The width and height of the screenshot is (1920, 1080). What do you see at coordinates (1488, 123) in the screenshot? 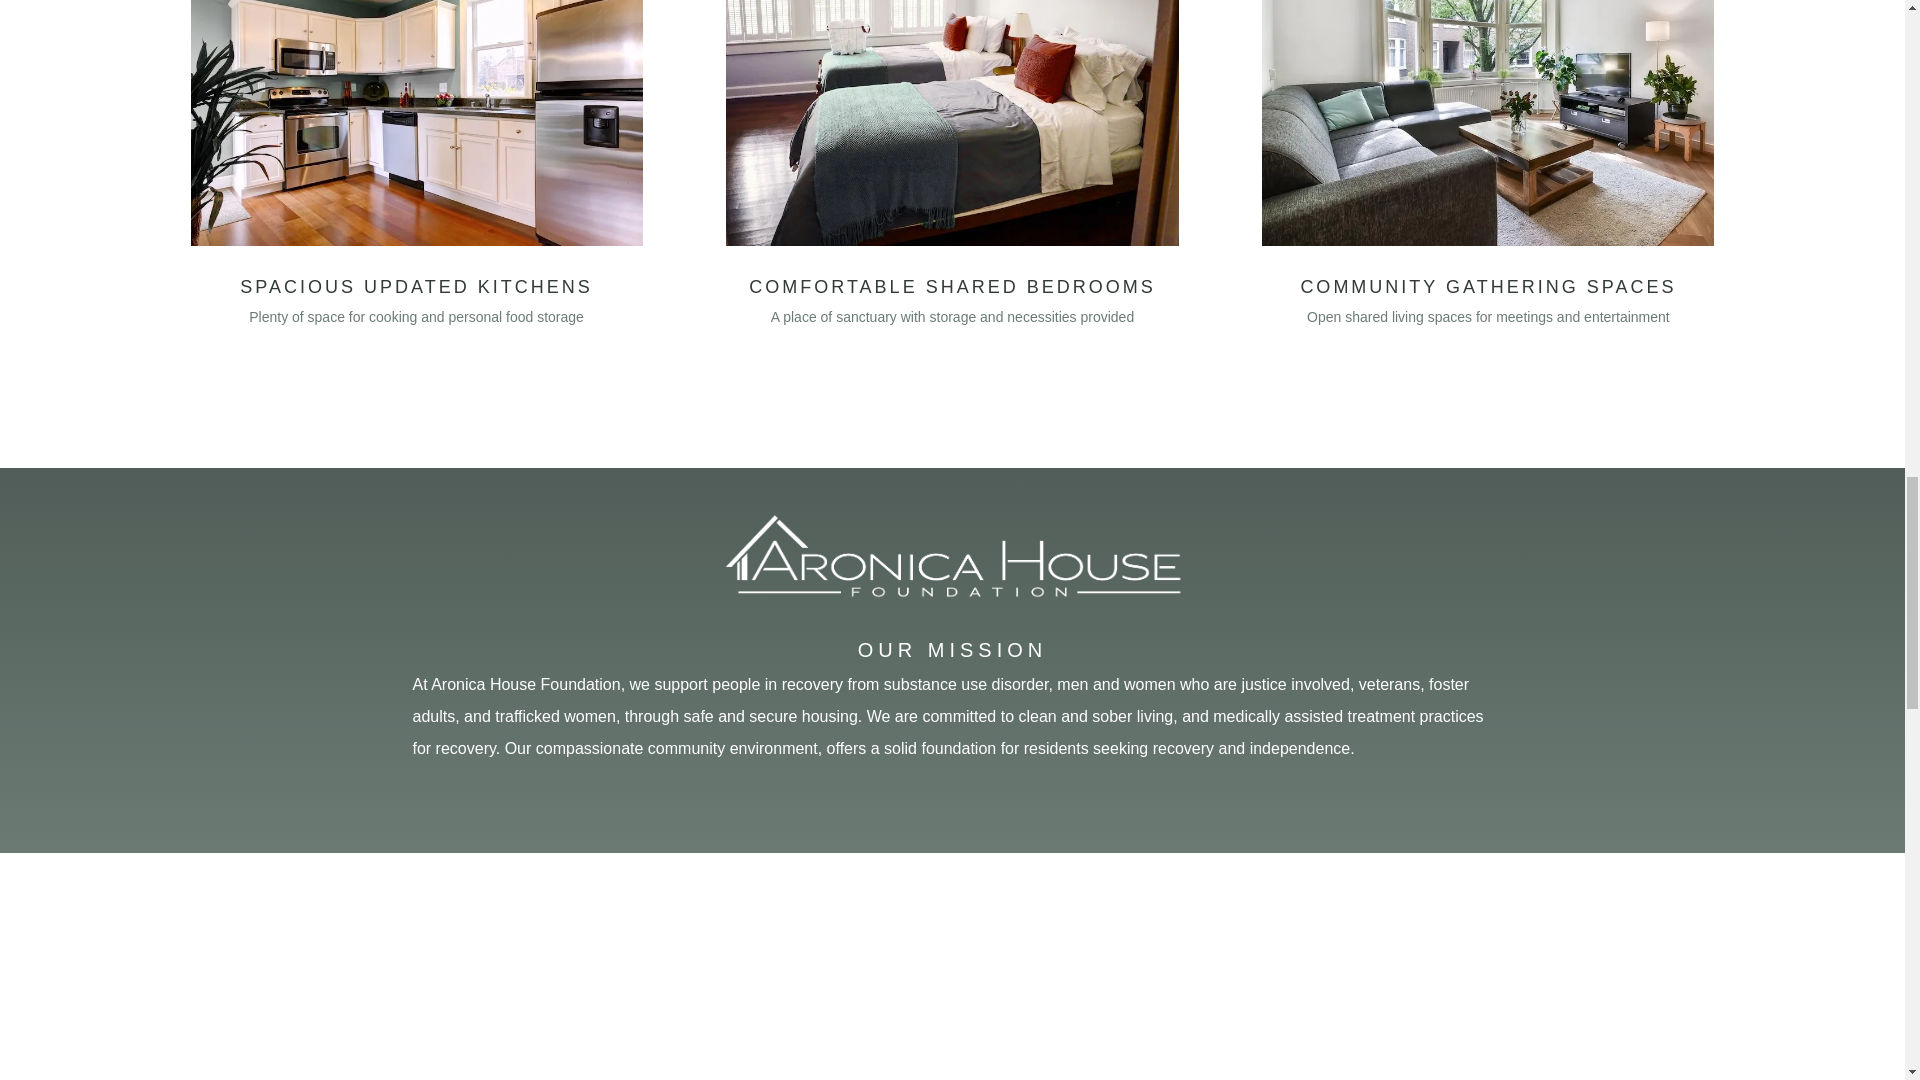
I see `Spacious,Living,Room,With,A,Gray,Sofa,And,A,Fluffy` at bounding box center [1488, 123].